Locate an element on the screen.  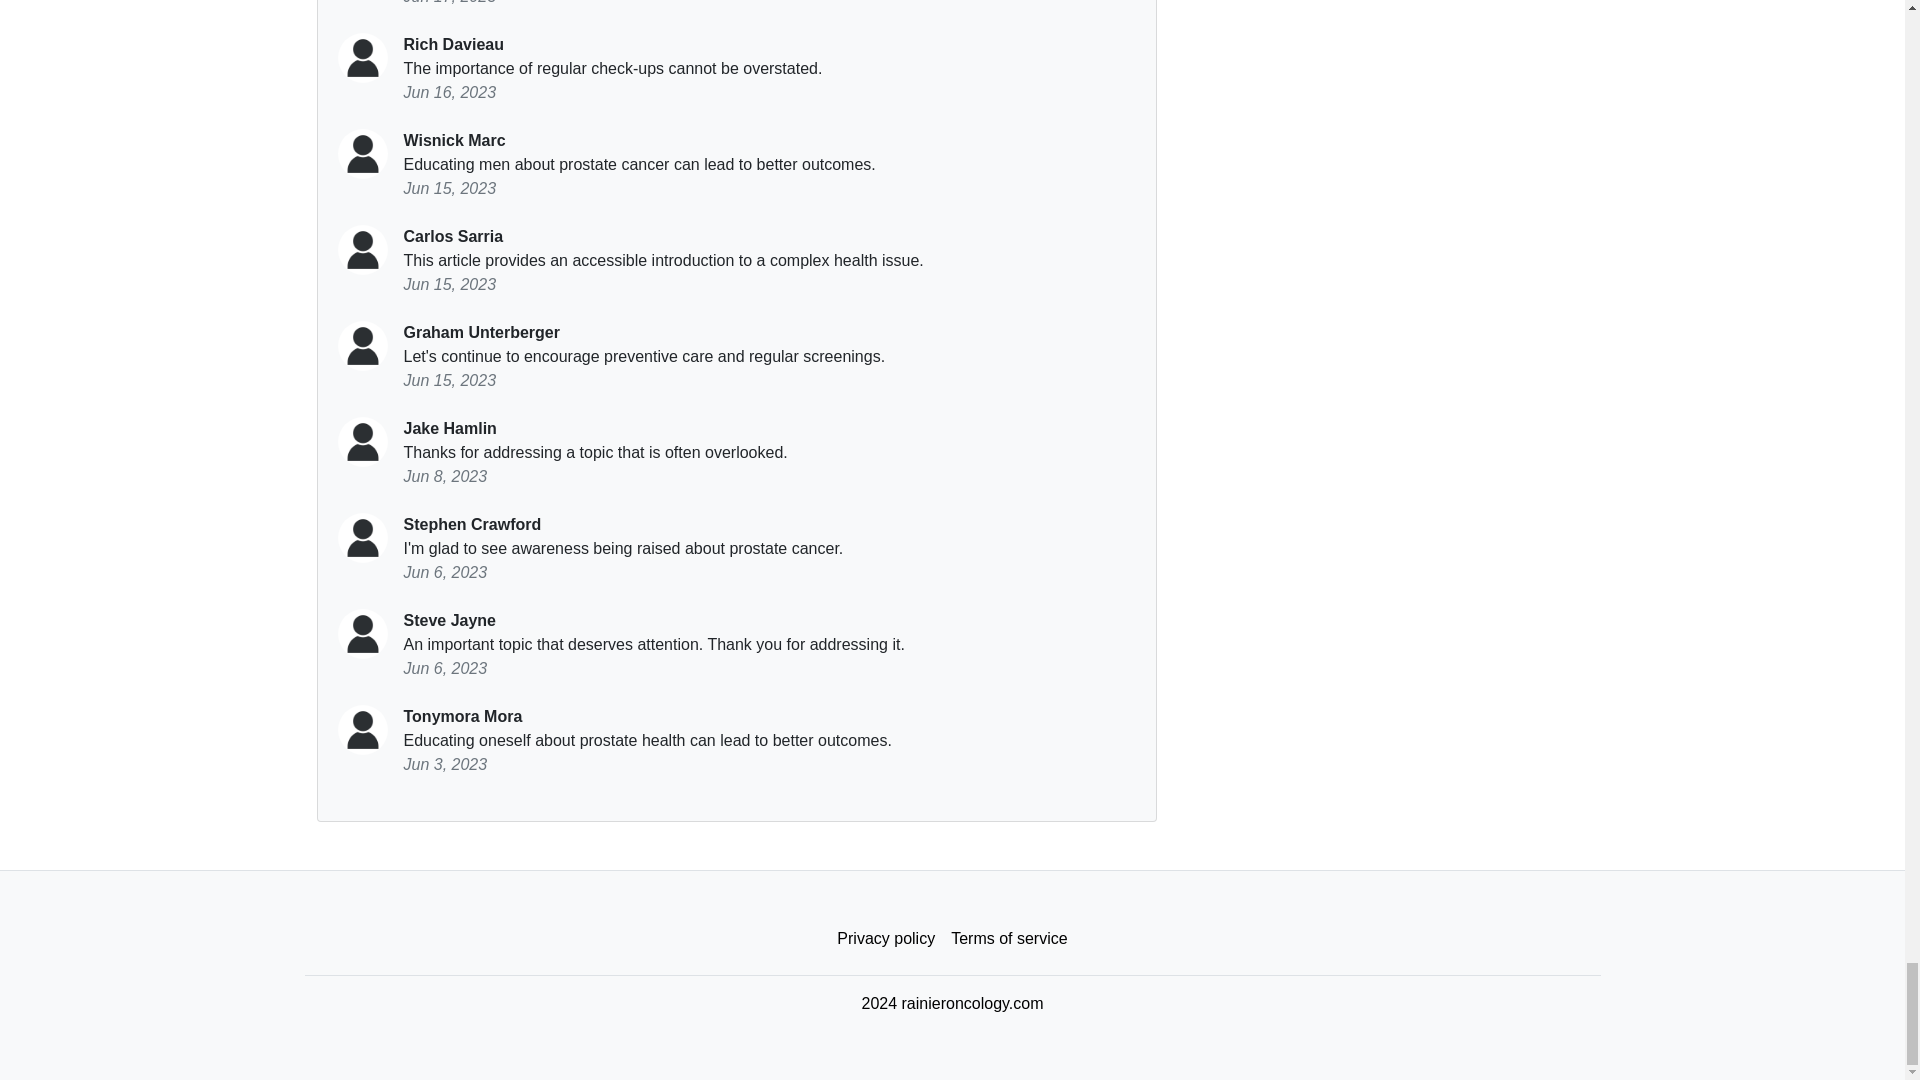
Terms of service is located at coordinates (1008, 939).